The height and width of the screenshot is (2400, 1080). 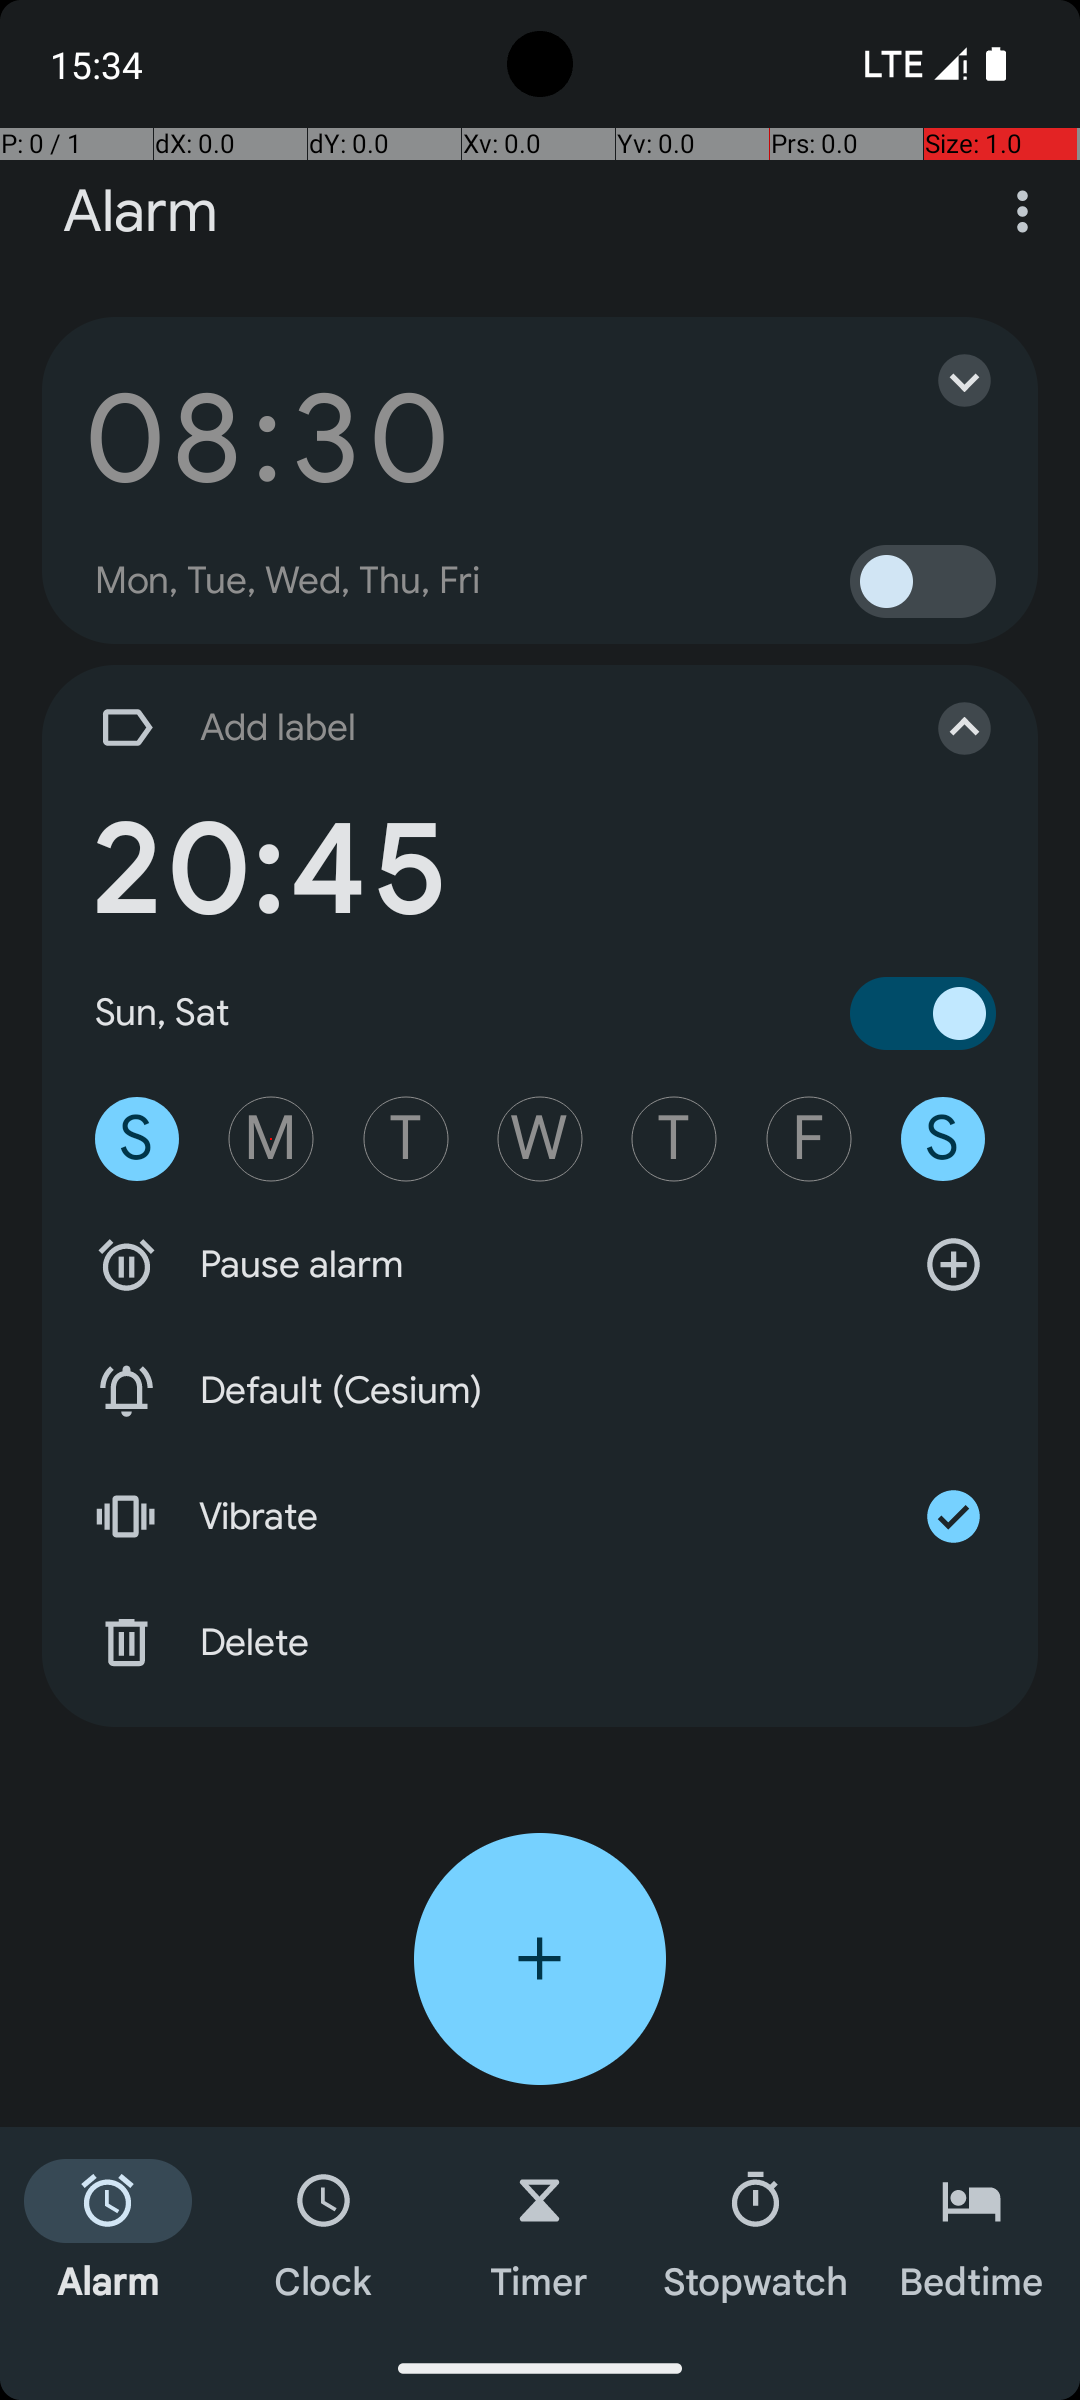 What do you see at coordinates (540, 1265) in the screenshot?
I see `Pause alarm` at bounding box center [540, 1265].